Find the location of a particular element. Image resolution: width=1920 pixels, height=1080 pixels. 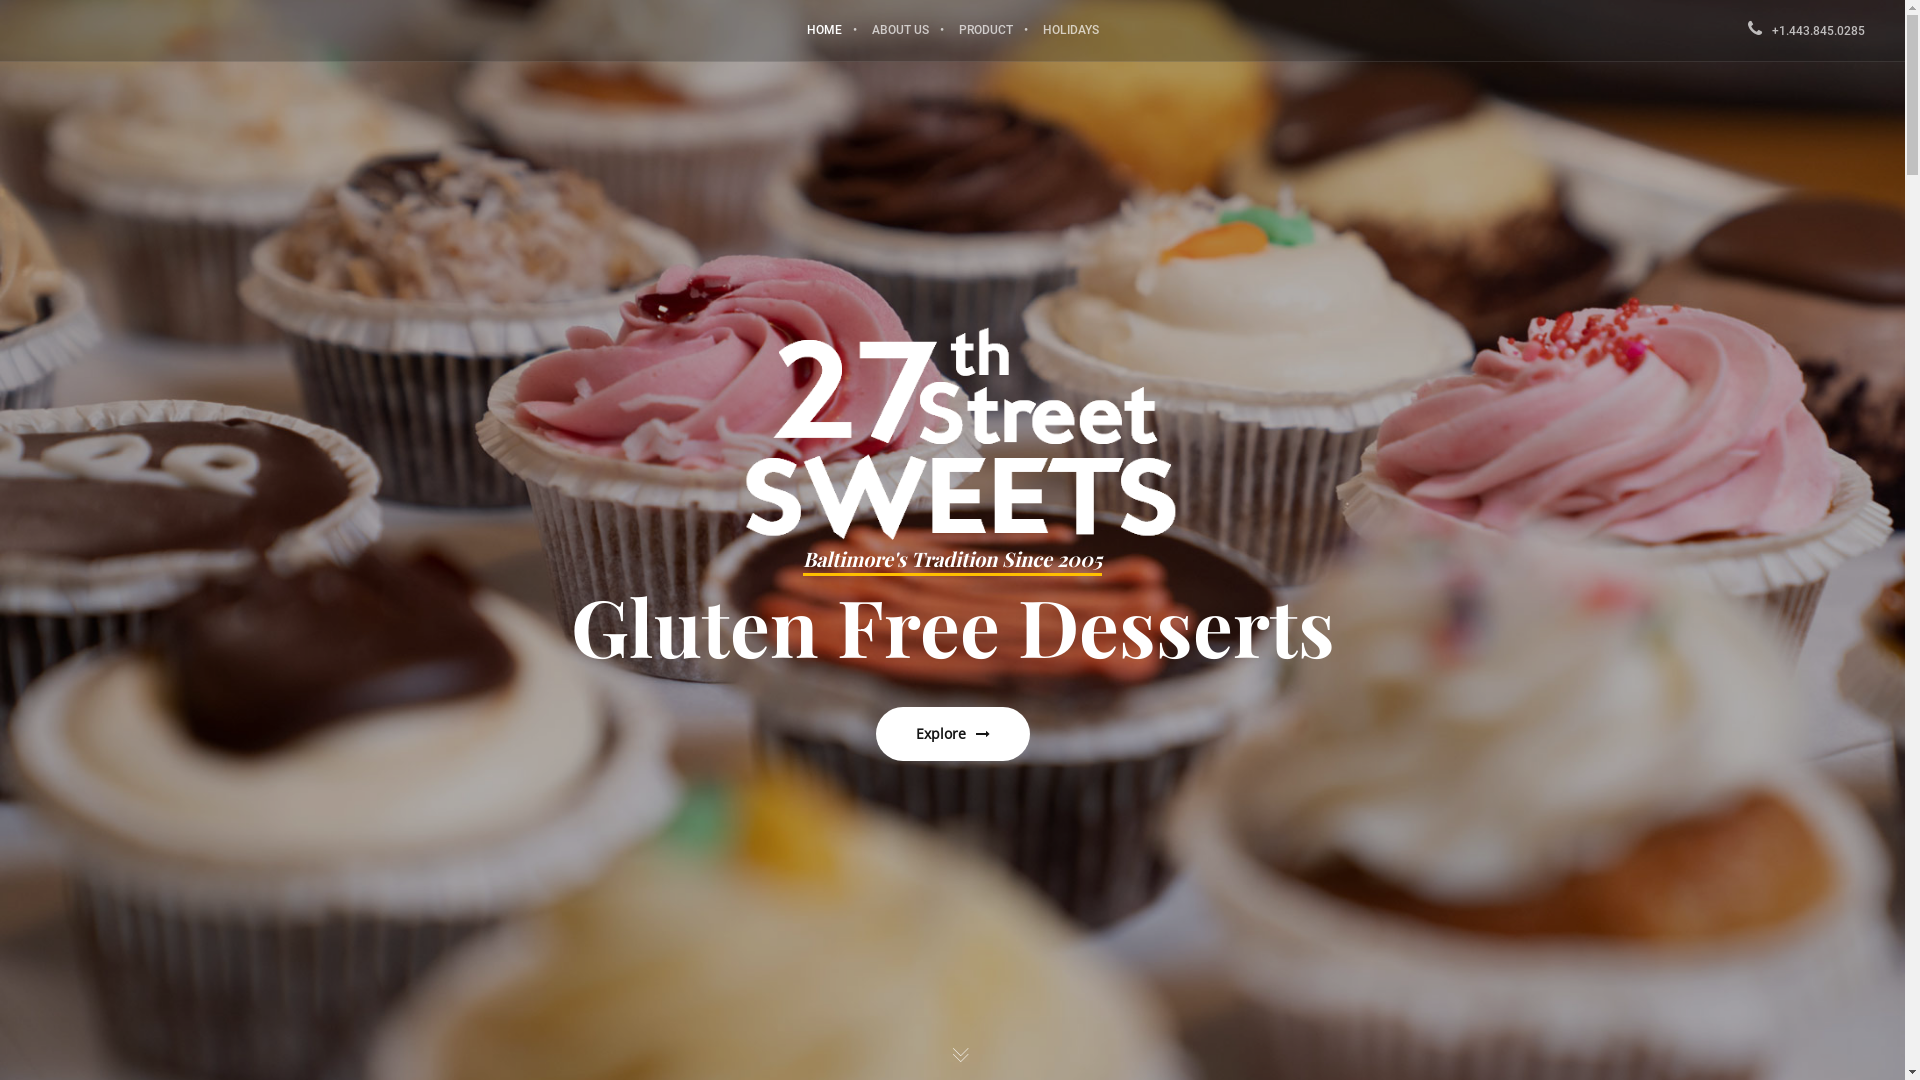

ABOUT US is located at coordinates (900, 30).